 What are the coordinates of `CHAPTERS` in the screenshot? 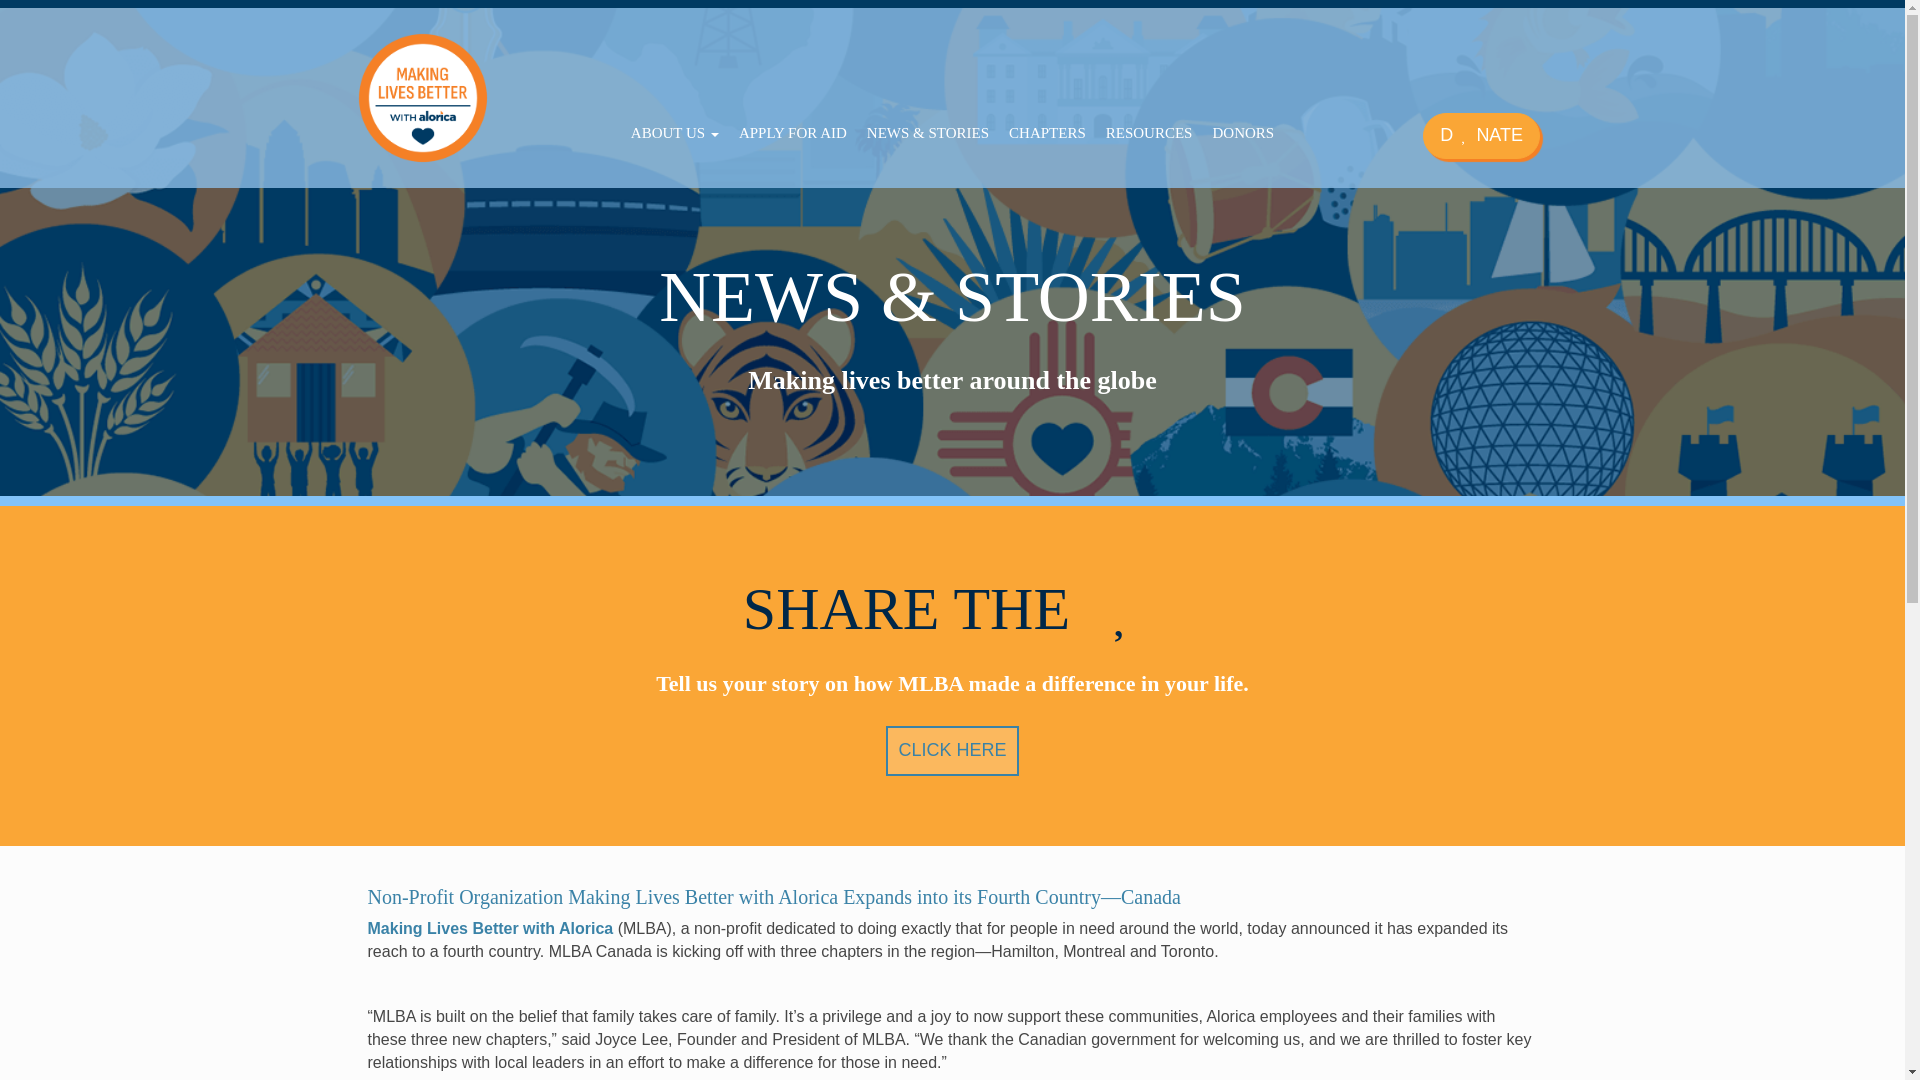 It's located at (1047, 133).